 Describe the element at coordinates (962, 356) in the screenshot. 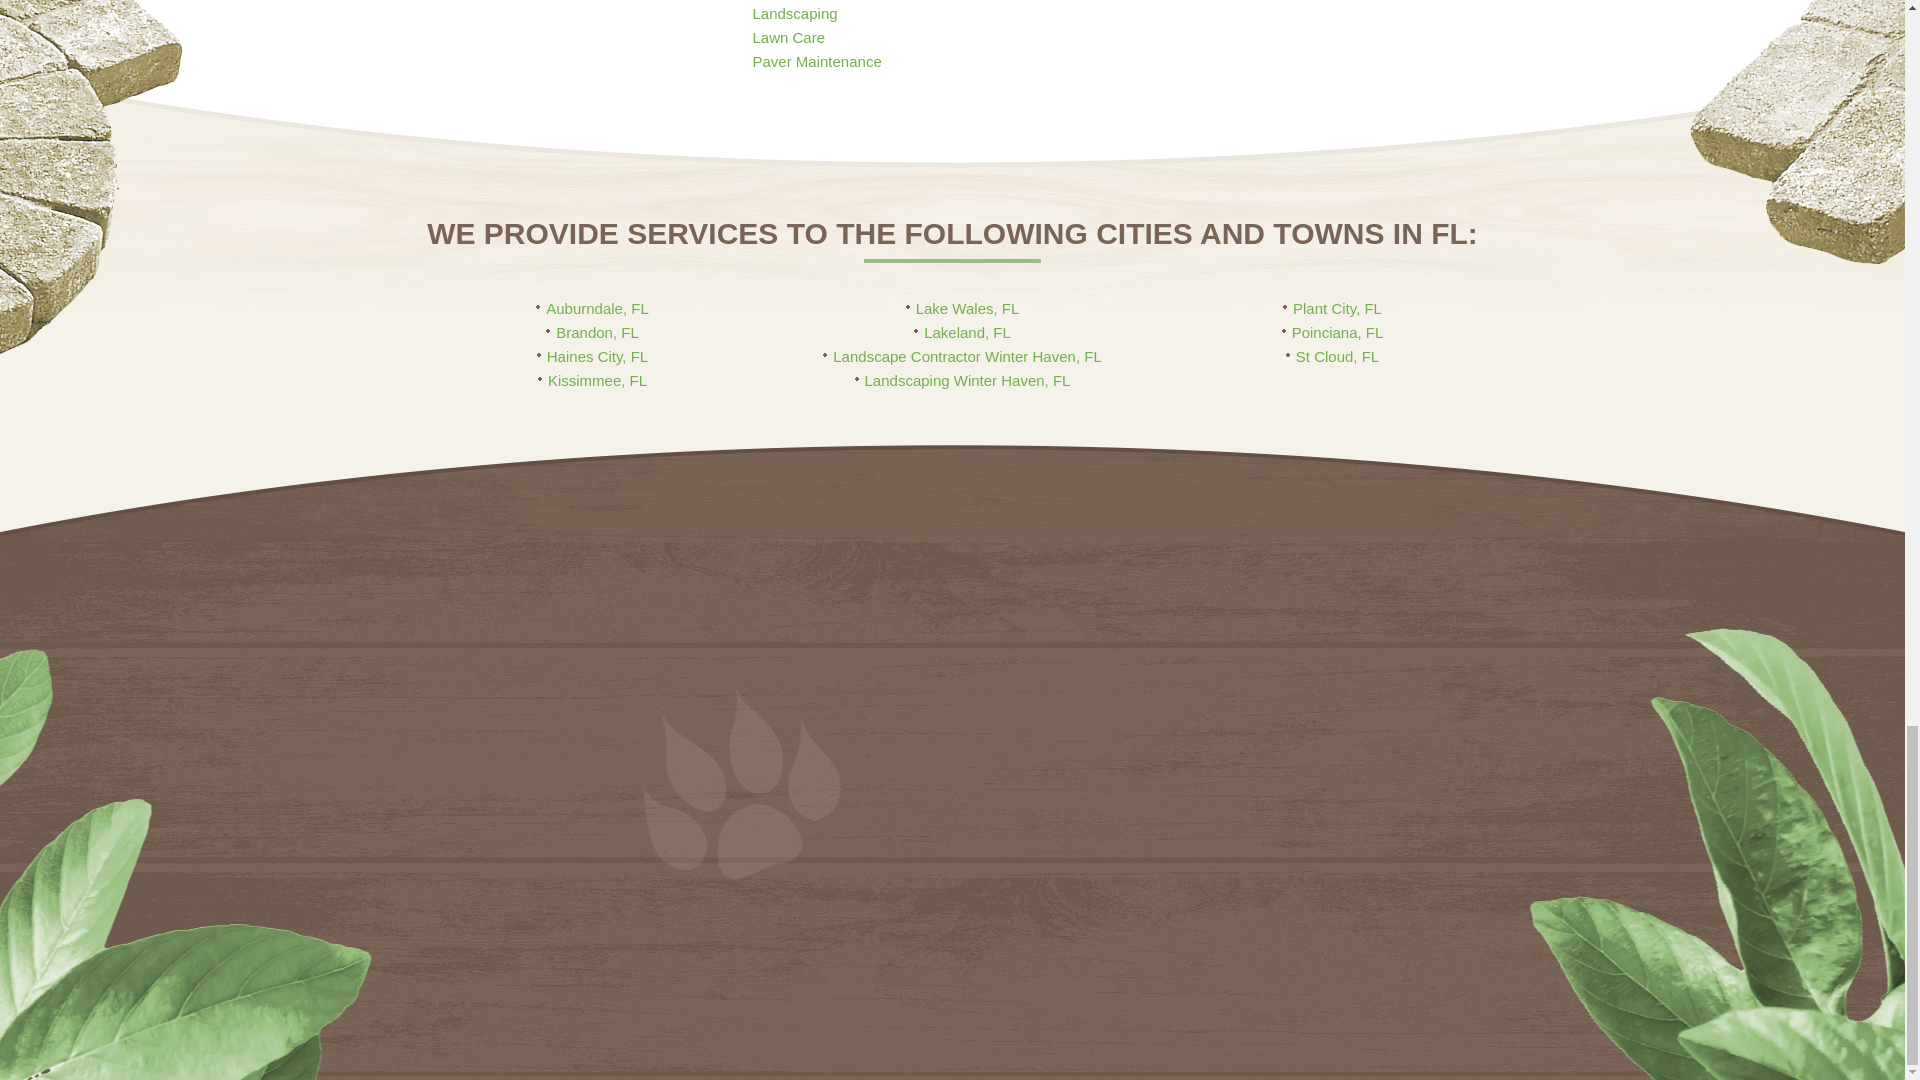

I see `Landscape Contractor Winter Haven, FL` at that location.